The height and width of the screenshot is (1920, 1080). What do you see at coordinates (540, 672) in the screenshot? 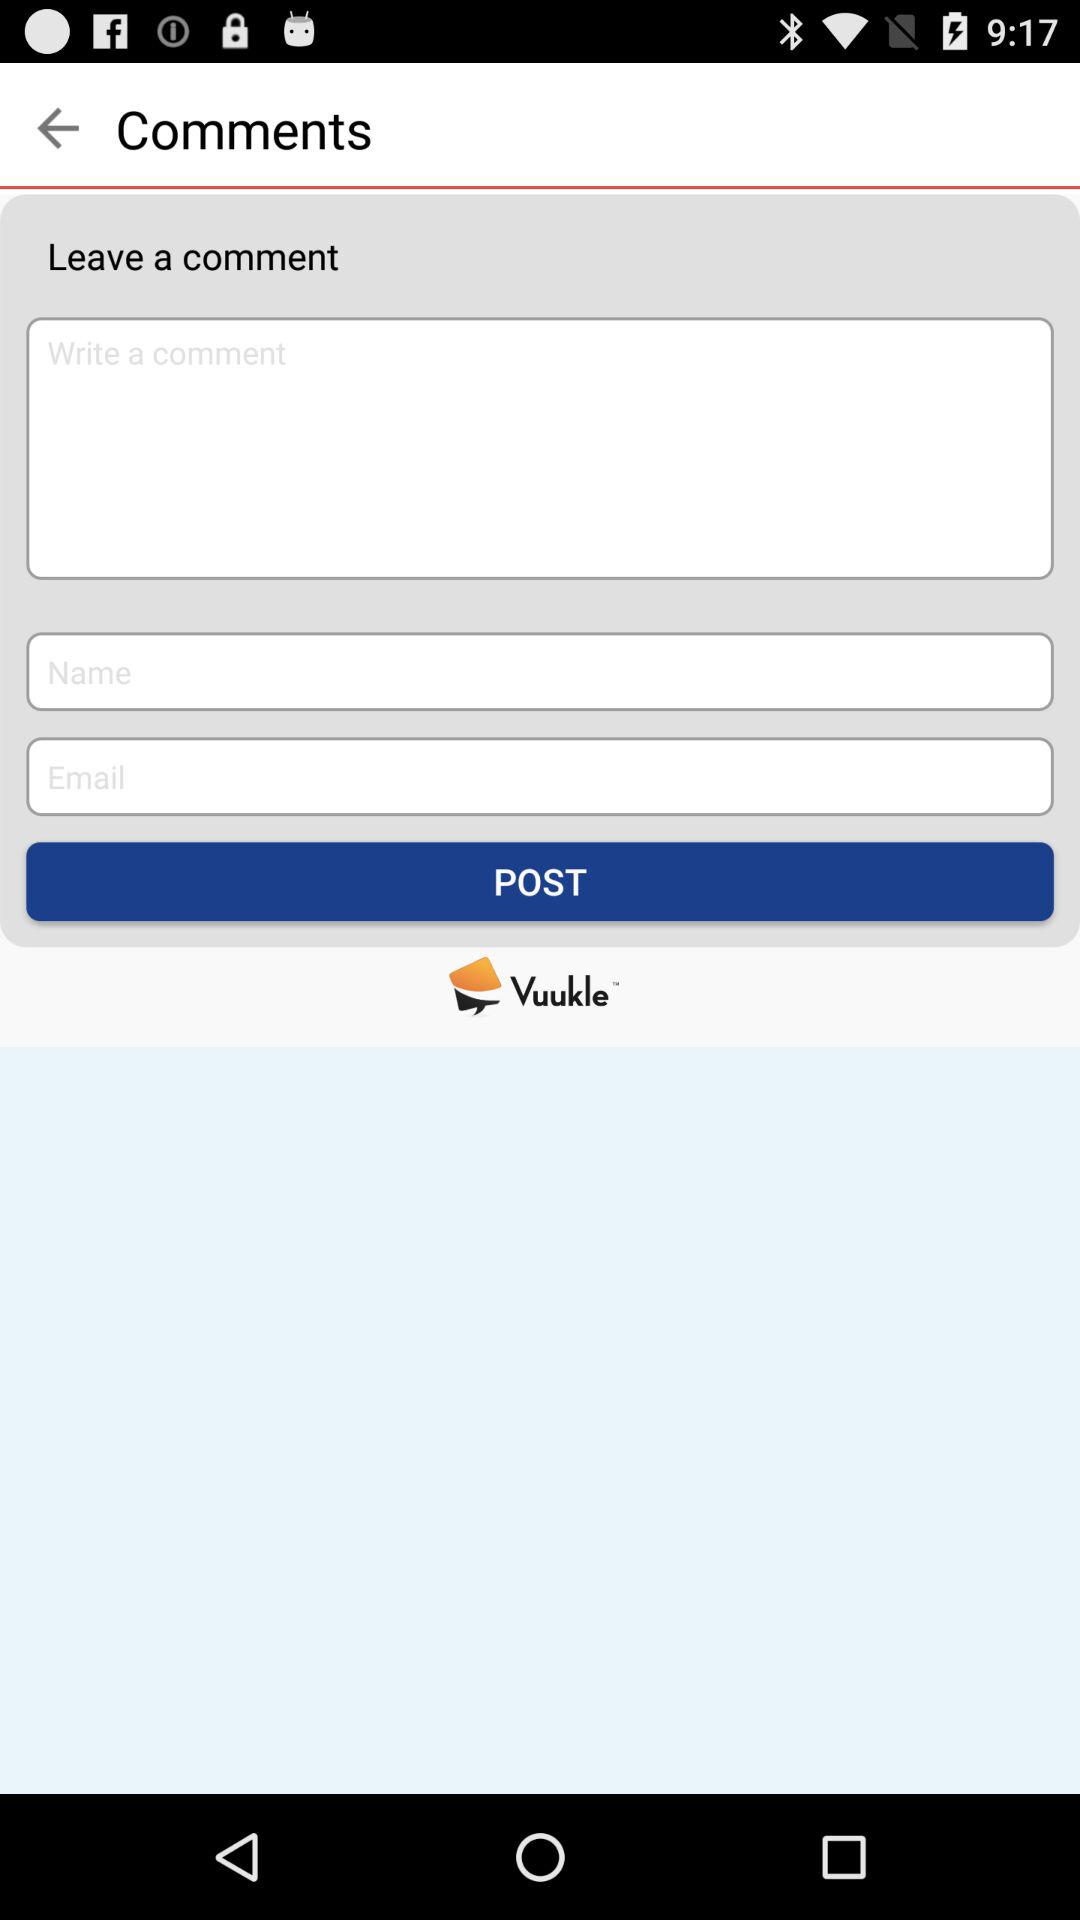
I see `type your name` at bounding box center [540, 672].